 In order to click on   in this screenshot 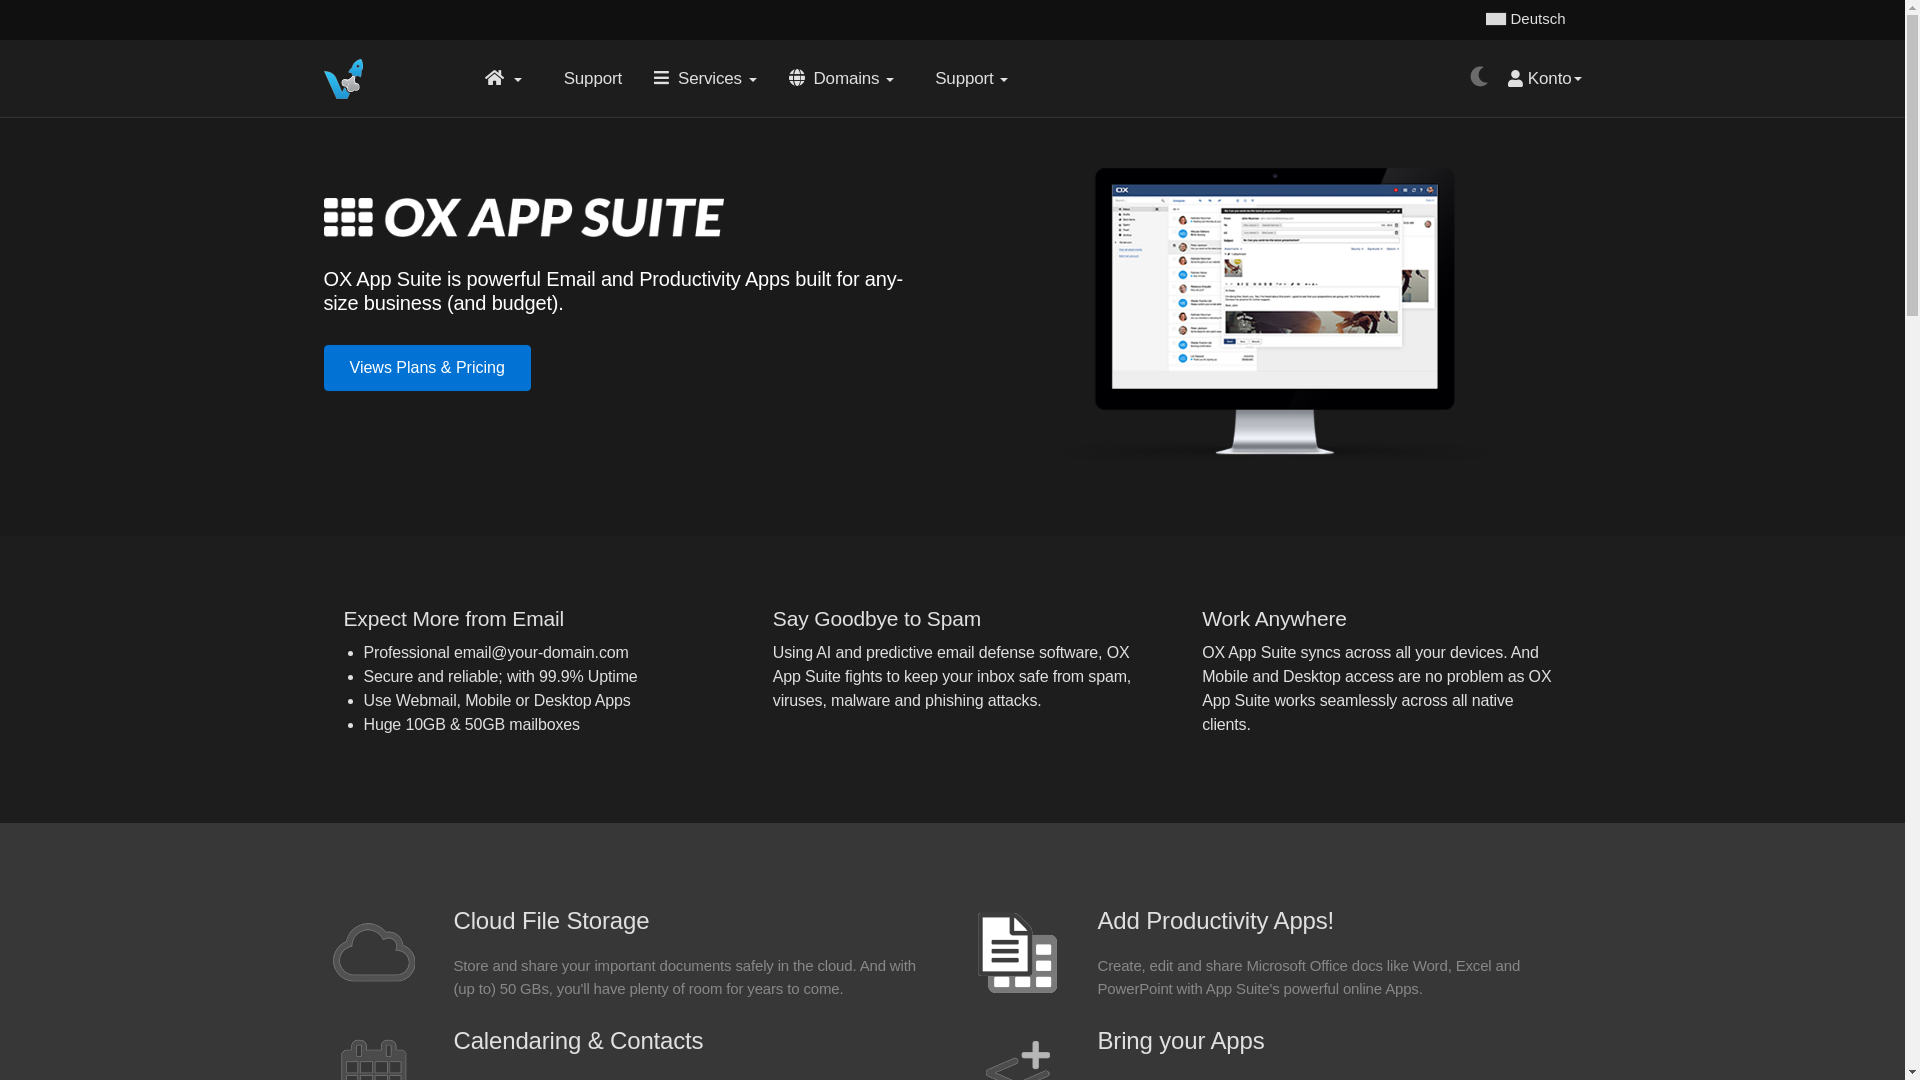, I will do `click(503, 78)`.